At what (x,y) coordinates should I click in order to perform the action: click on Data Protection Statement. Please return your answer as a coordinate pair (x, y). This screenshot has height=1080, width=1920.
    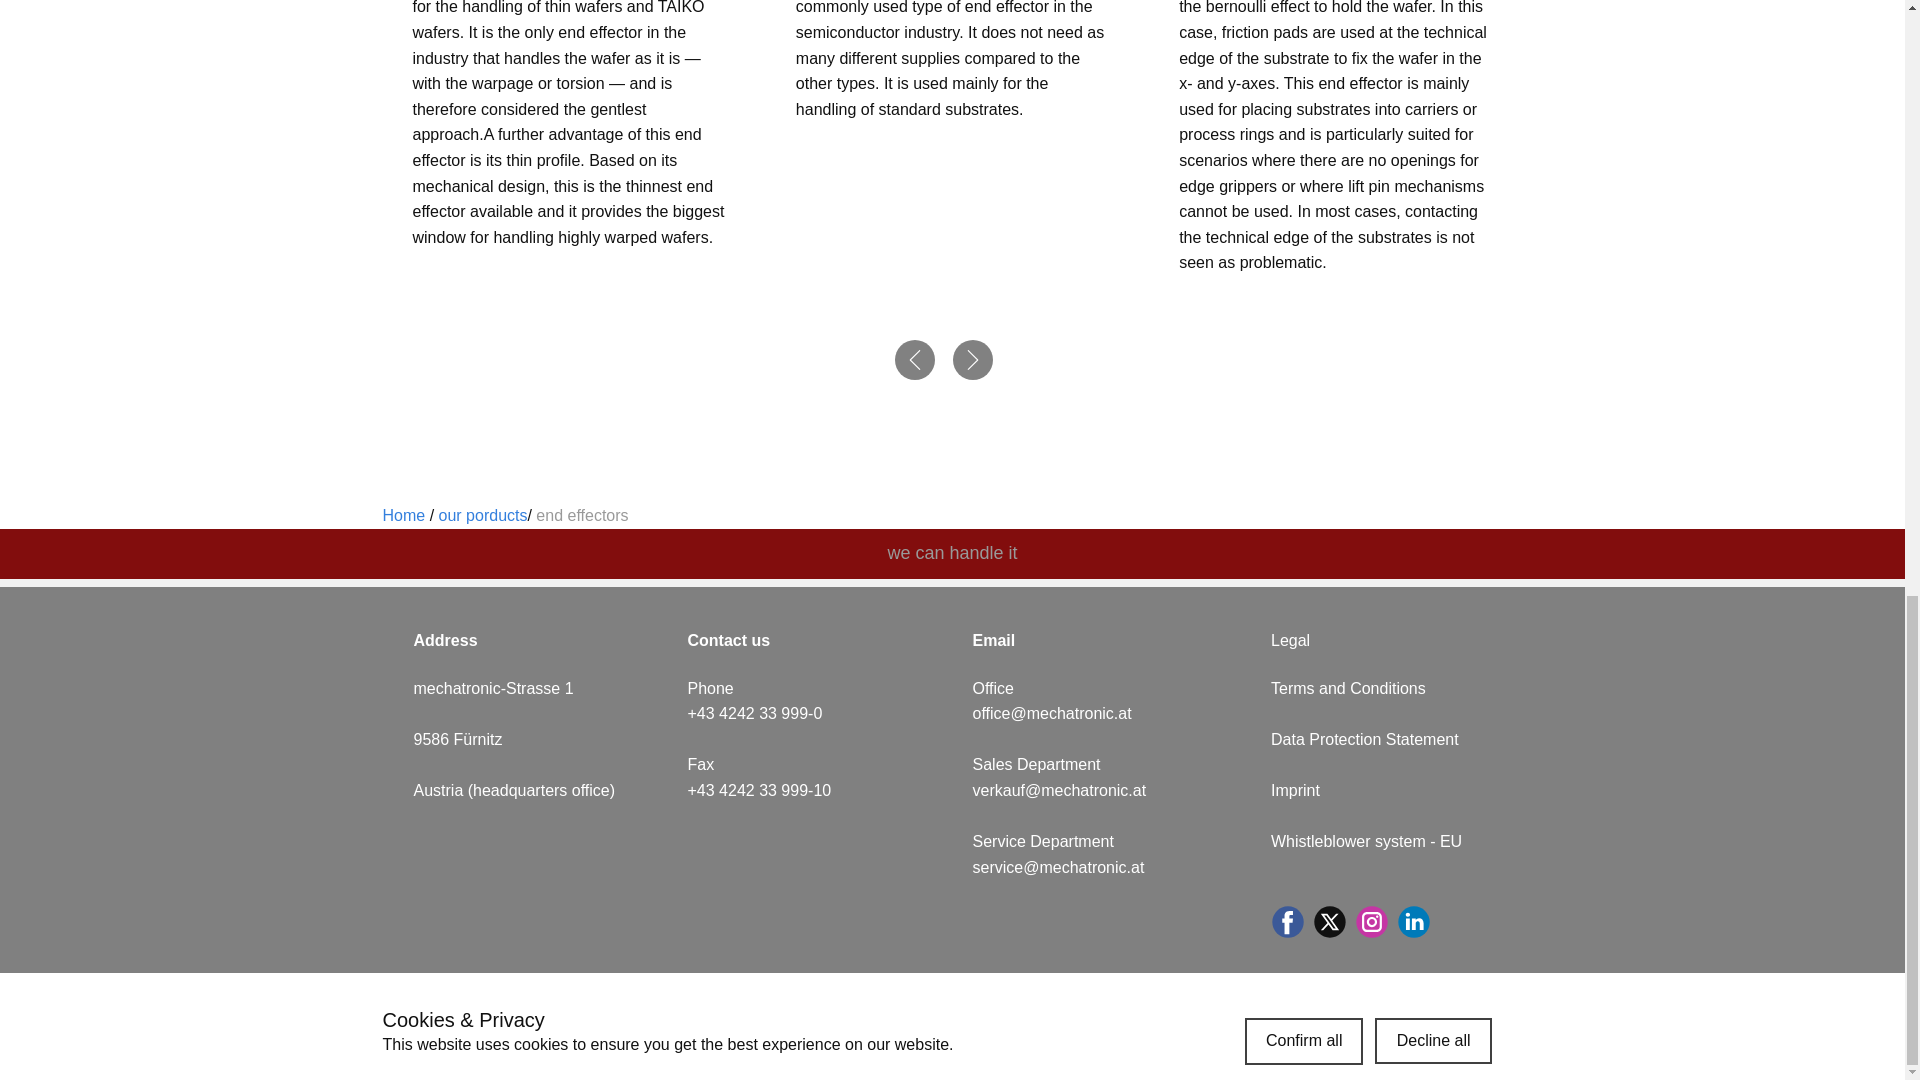
    Looking at the image, I should click on (1365, 740).